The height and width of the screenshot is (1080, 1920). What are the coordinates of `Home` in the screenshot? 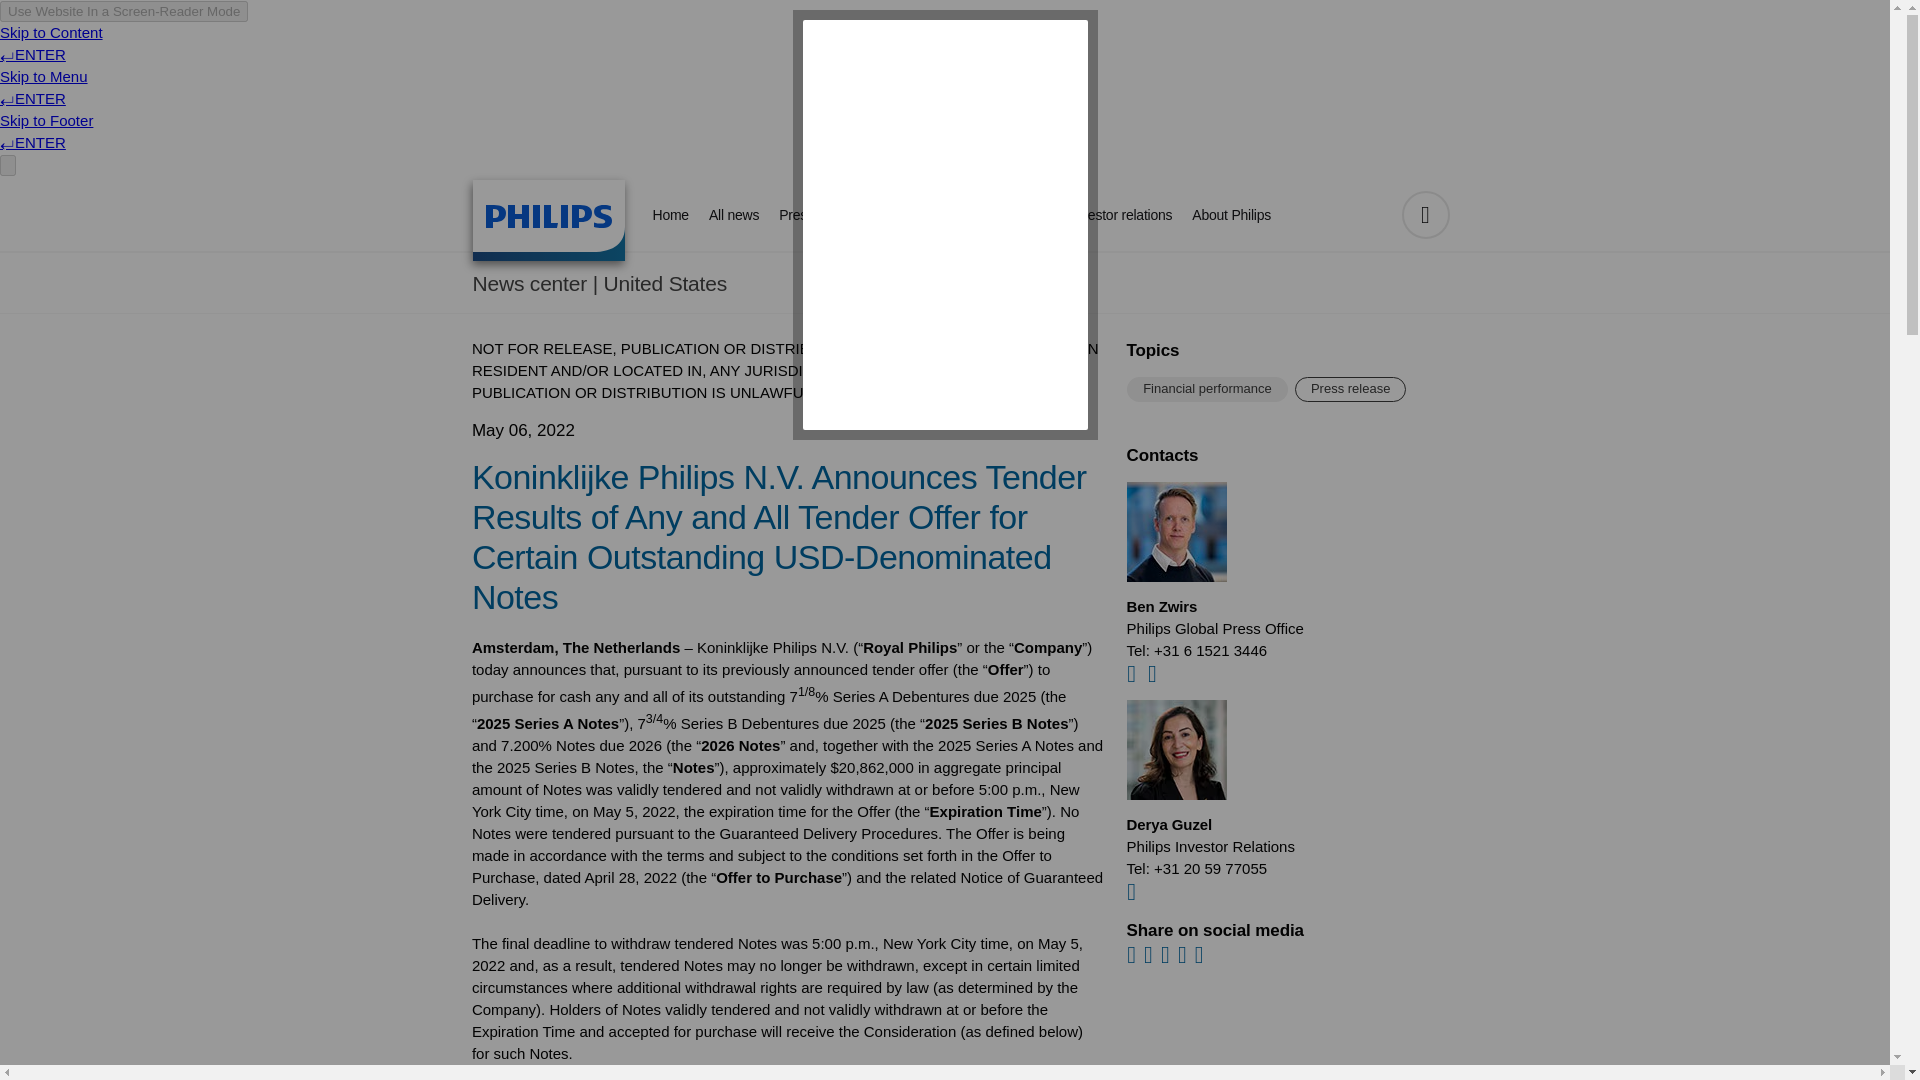 It's located at (548, 220).